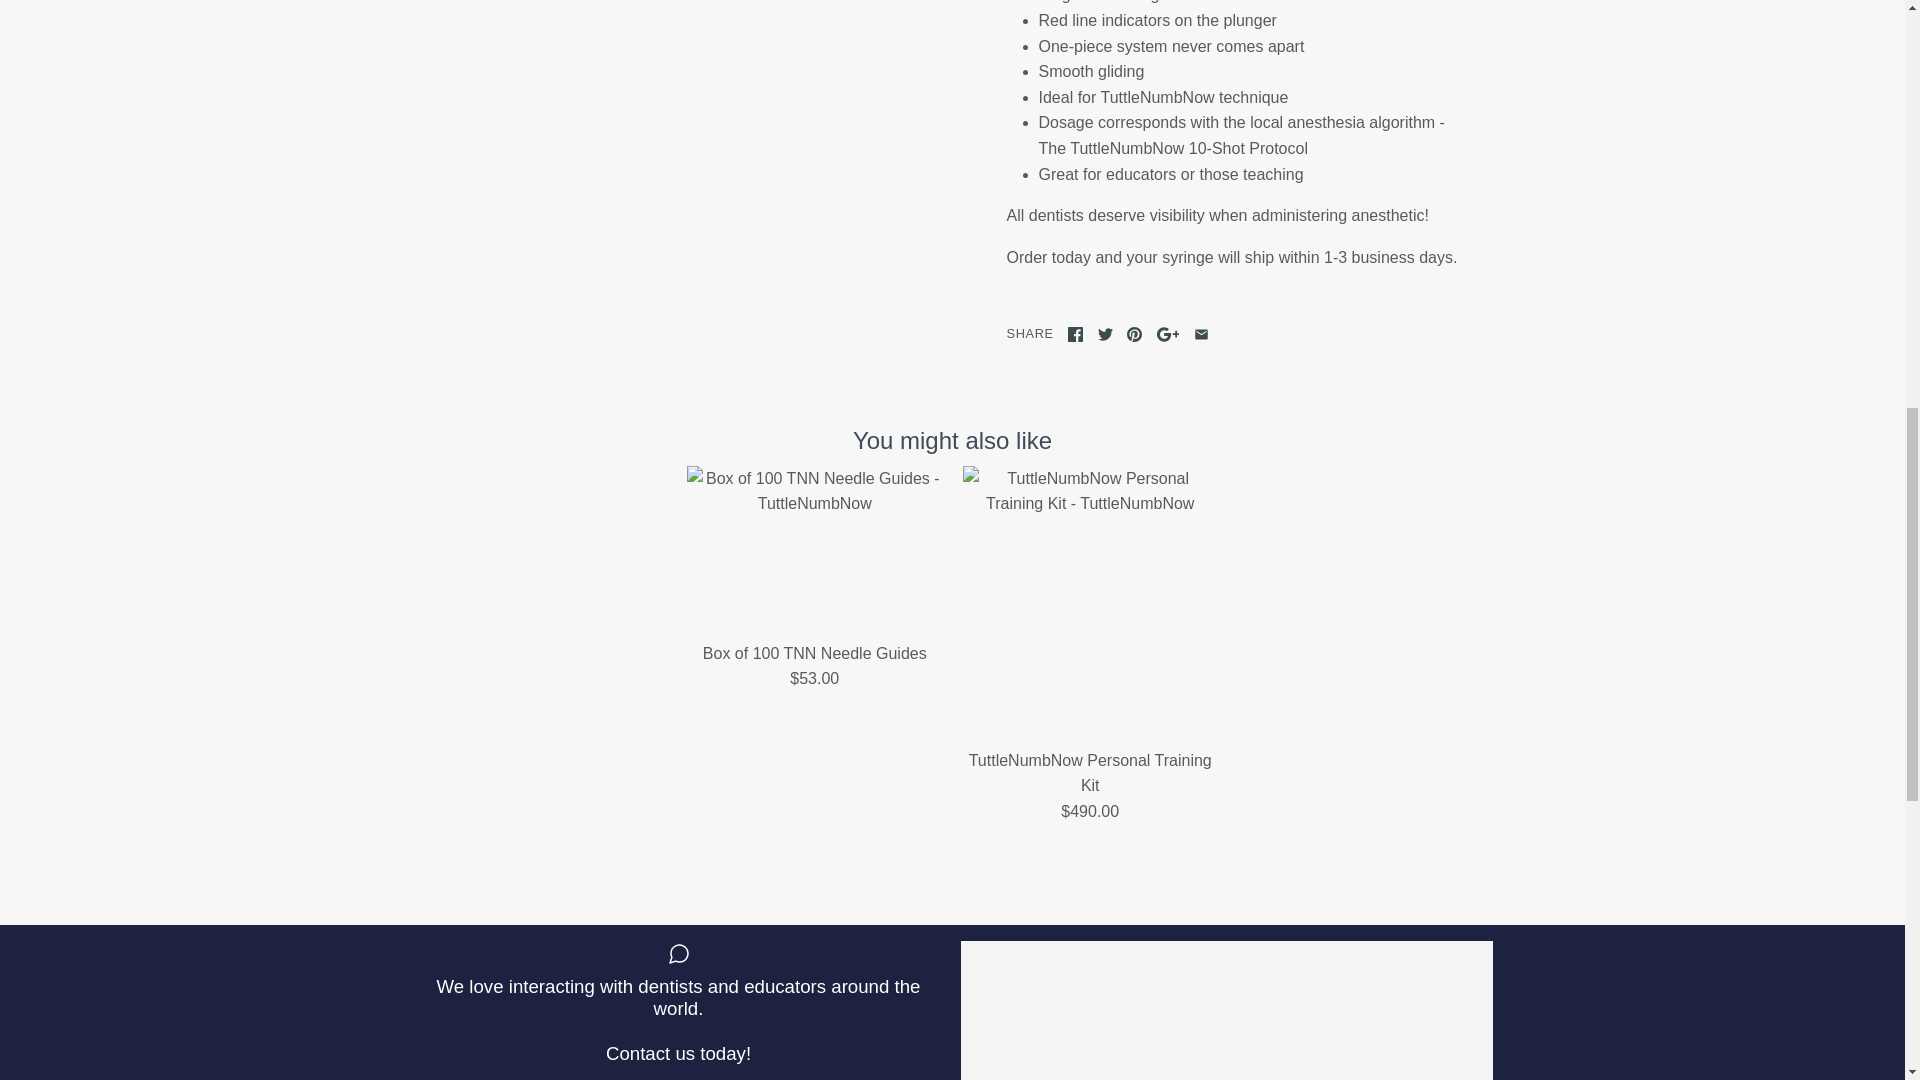  I want to click on Pin the main image, so click(1134, 334).